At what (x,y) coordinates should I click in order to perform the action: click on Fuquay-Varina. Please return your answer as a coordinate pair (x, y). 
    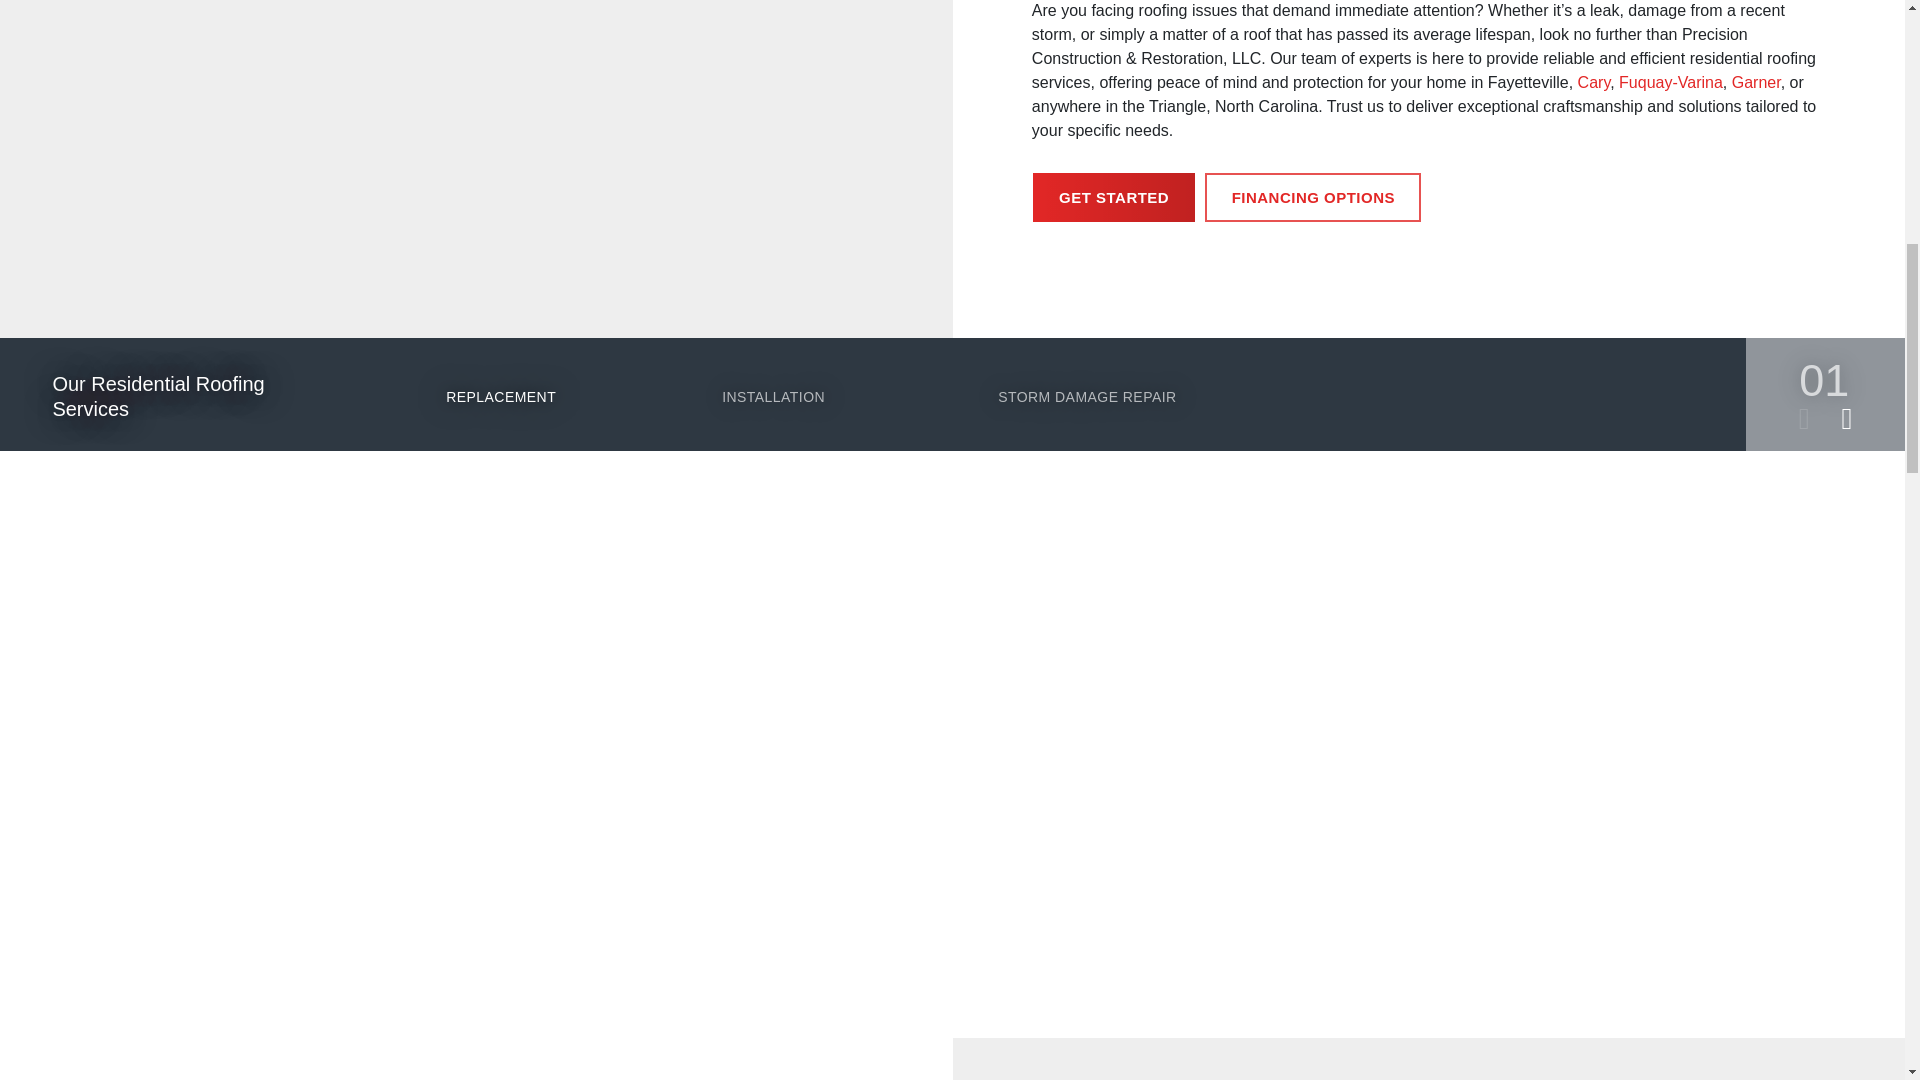
    Looking at the image, I should click on (1670, 84).